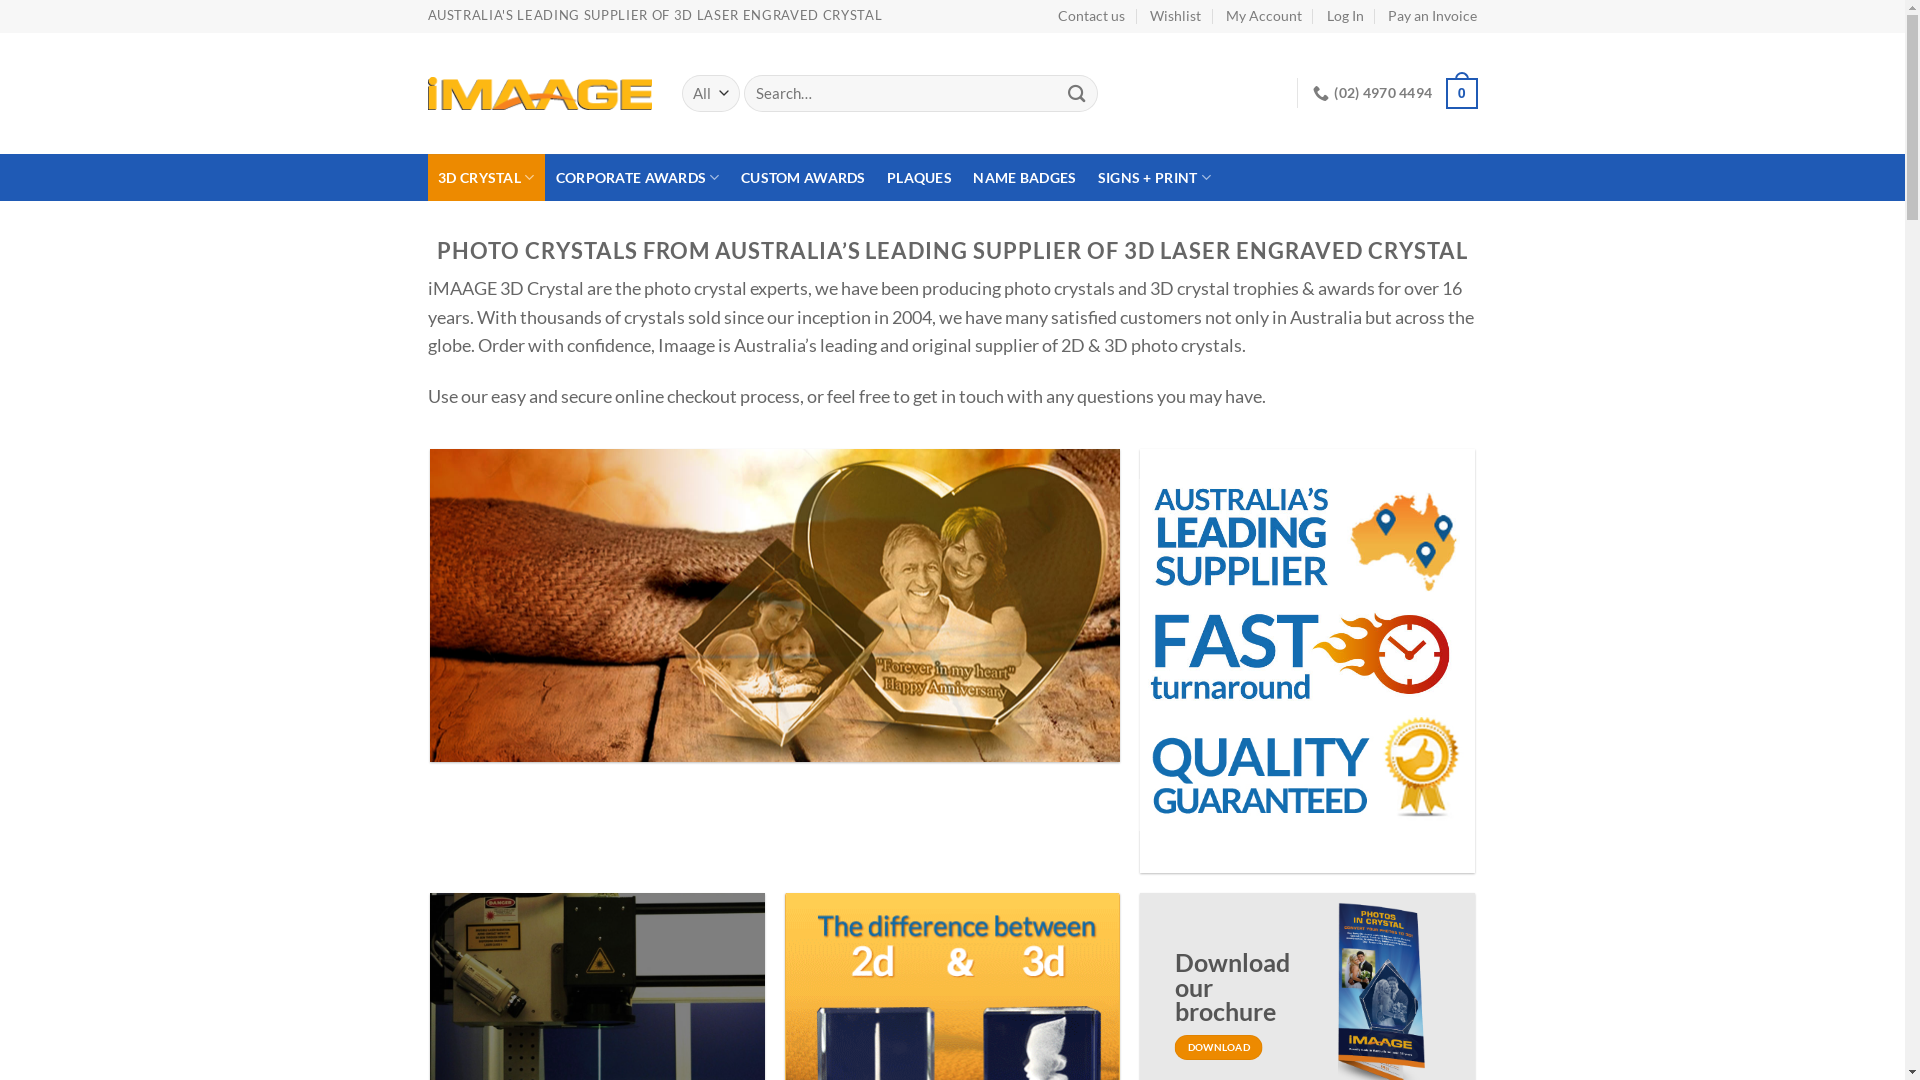  What do you see at coordinates (1092, 16) in the screenshot?
I see `Contact us` at bounding box center [1092, 16].